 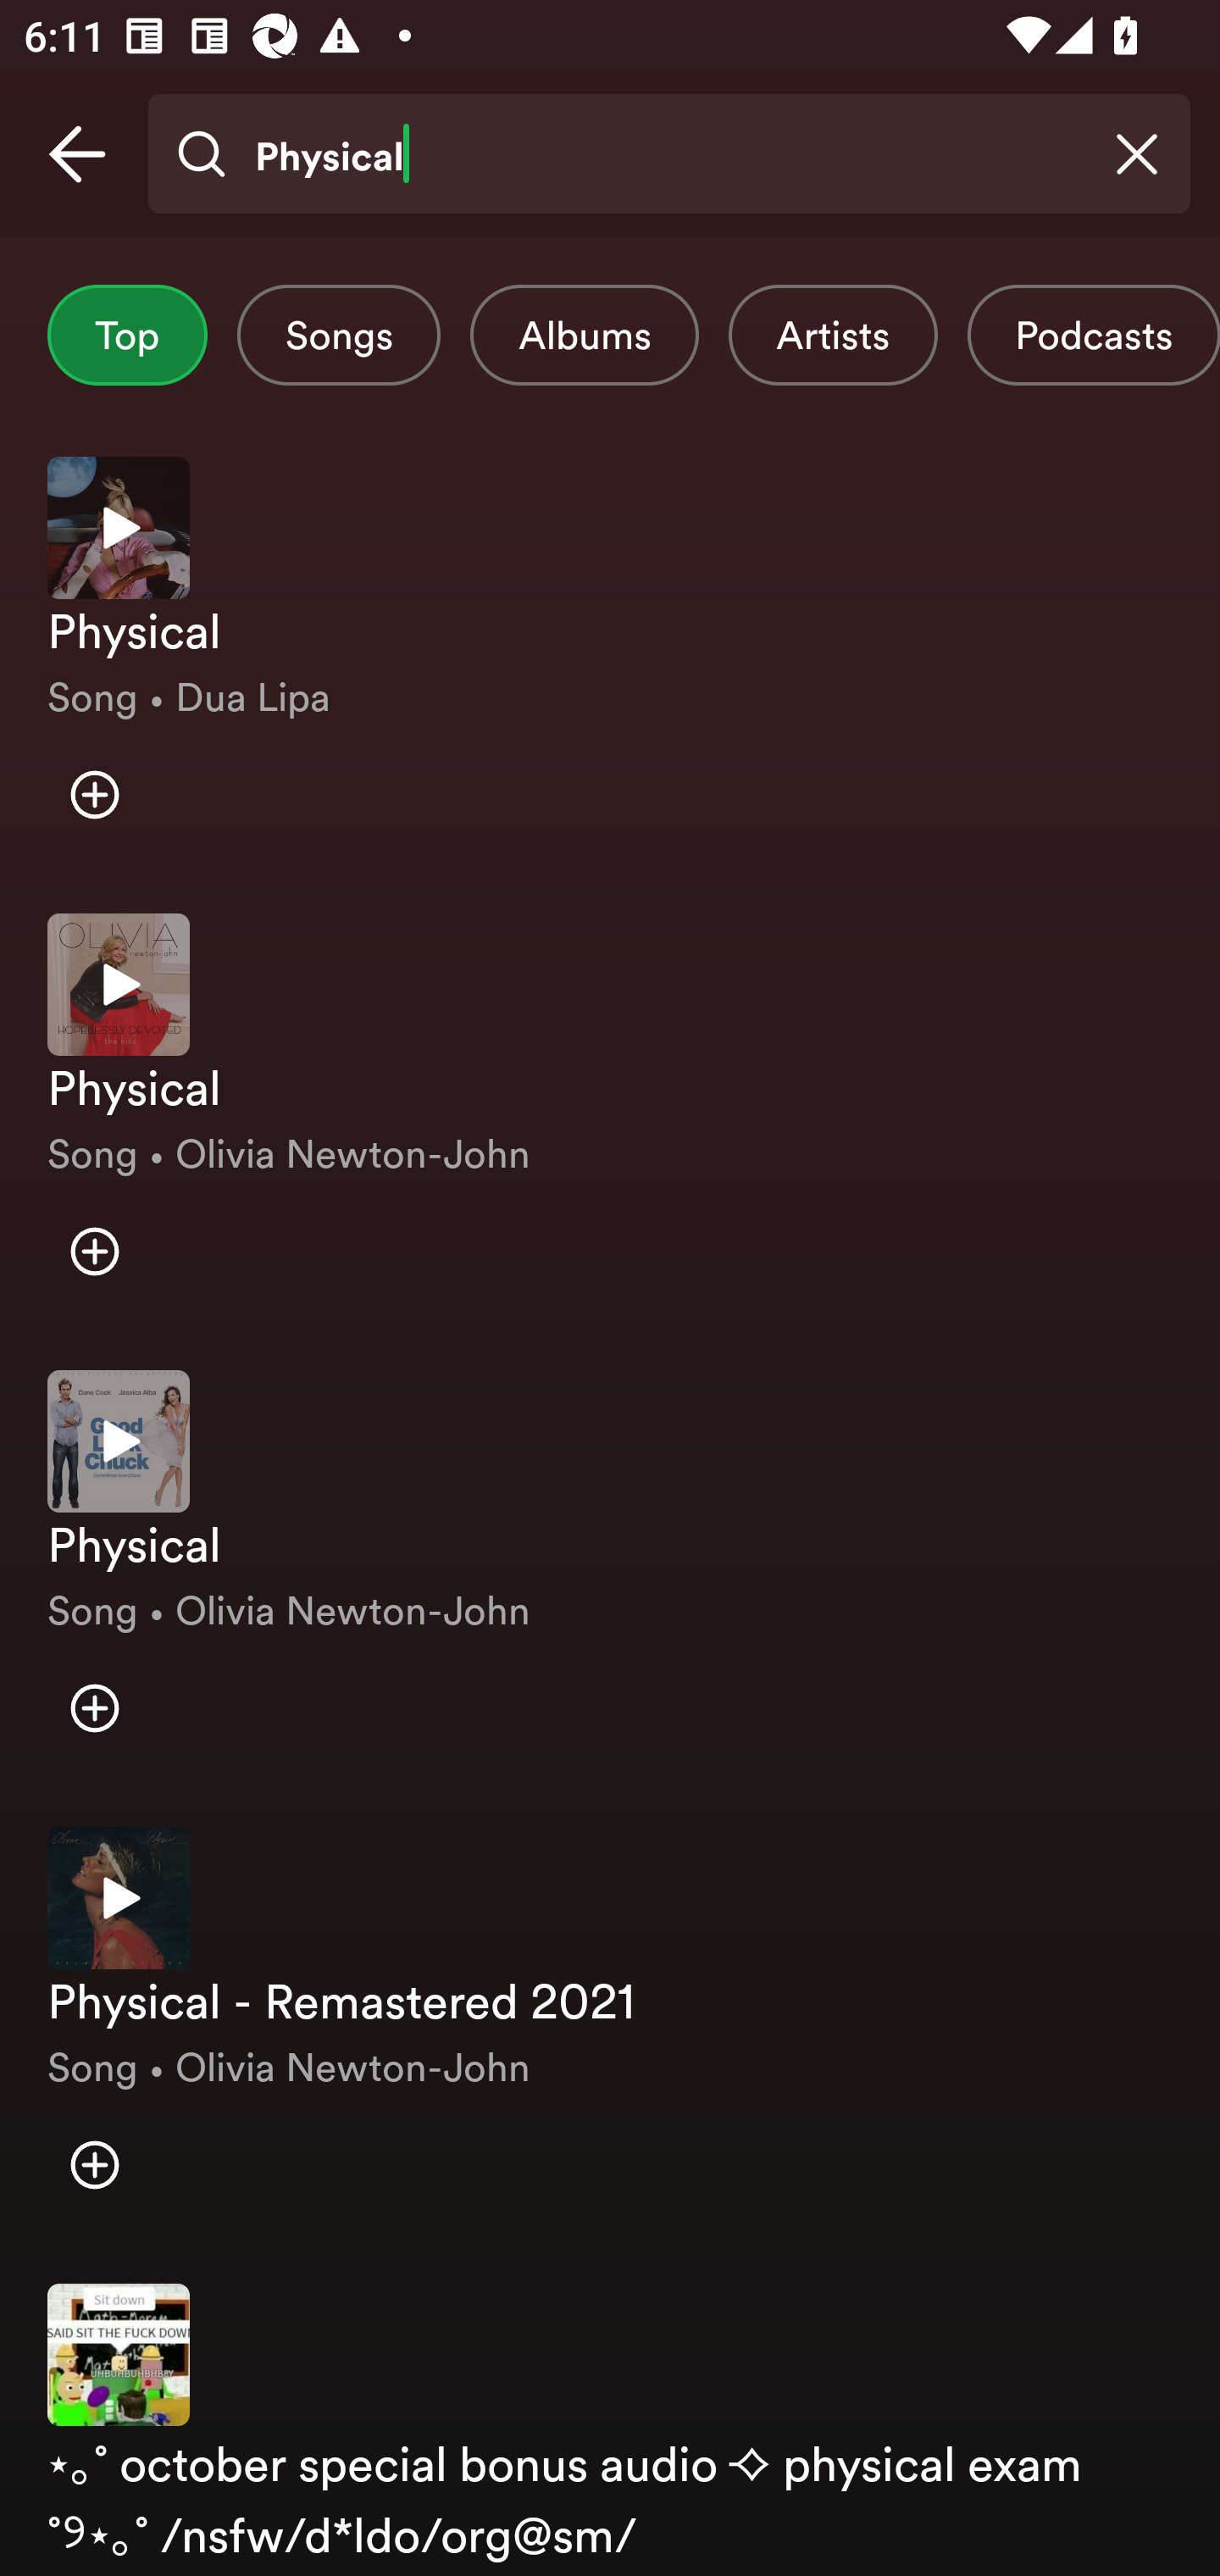 What do you see at coordinates (119, 985) in the screenshot?
I see `Play preview` at bounding box center [119, 985].